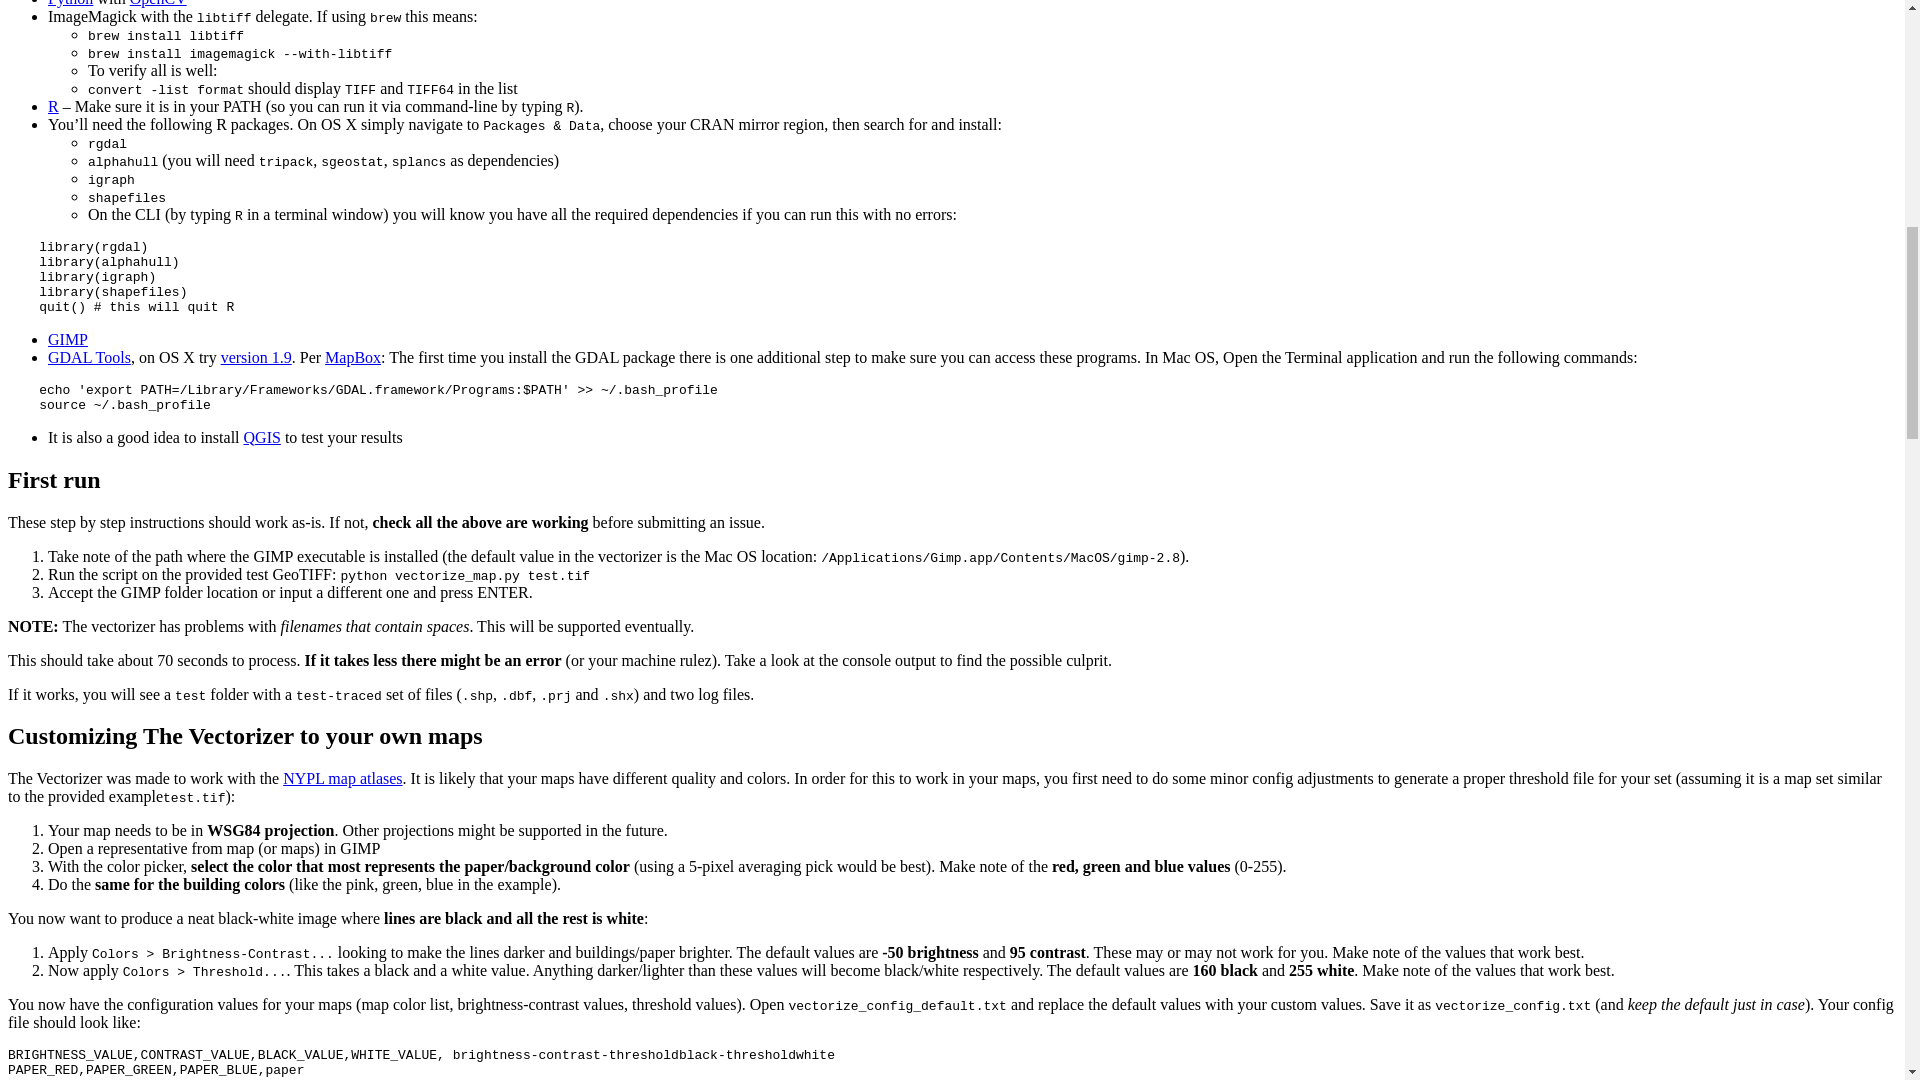  I want to click on OpenCV, so click(158, 3).